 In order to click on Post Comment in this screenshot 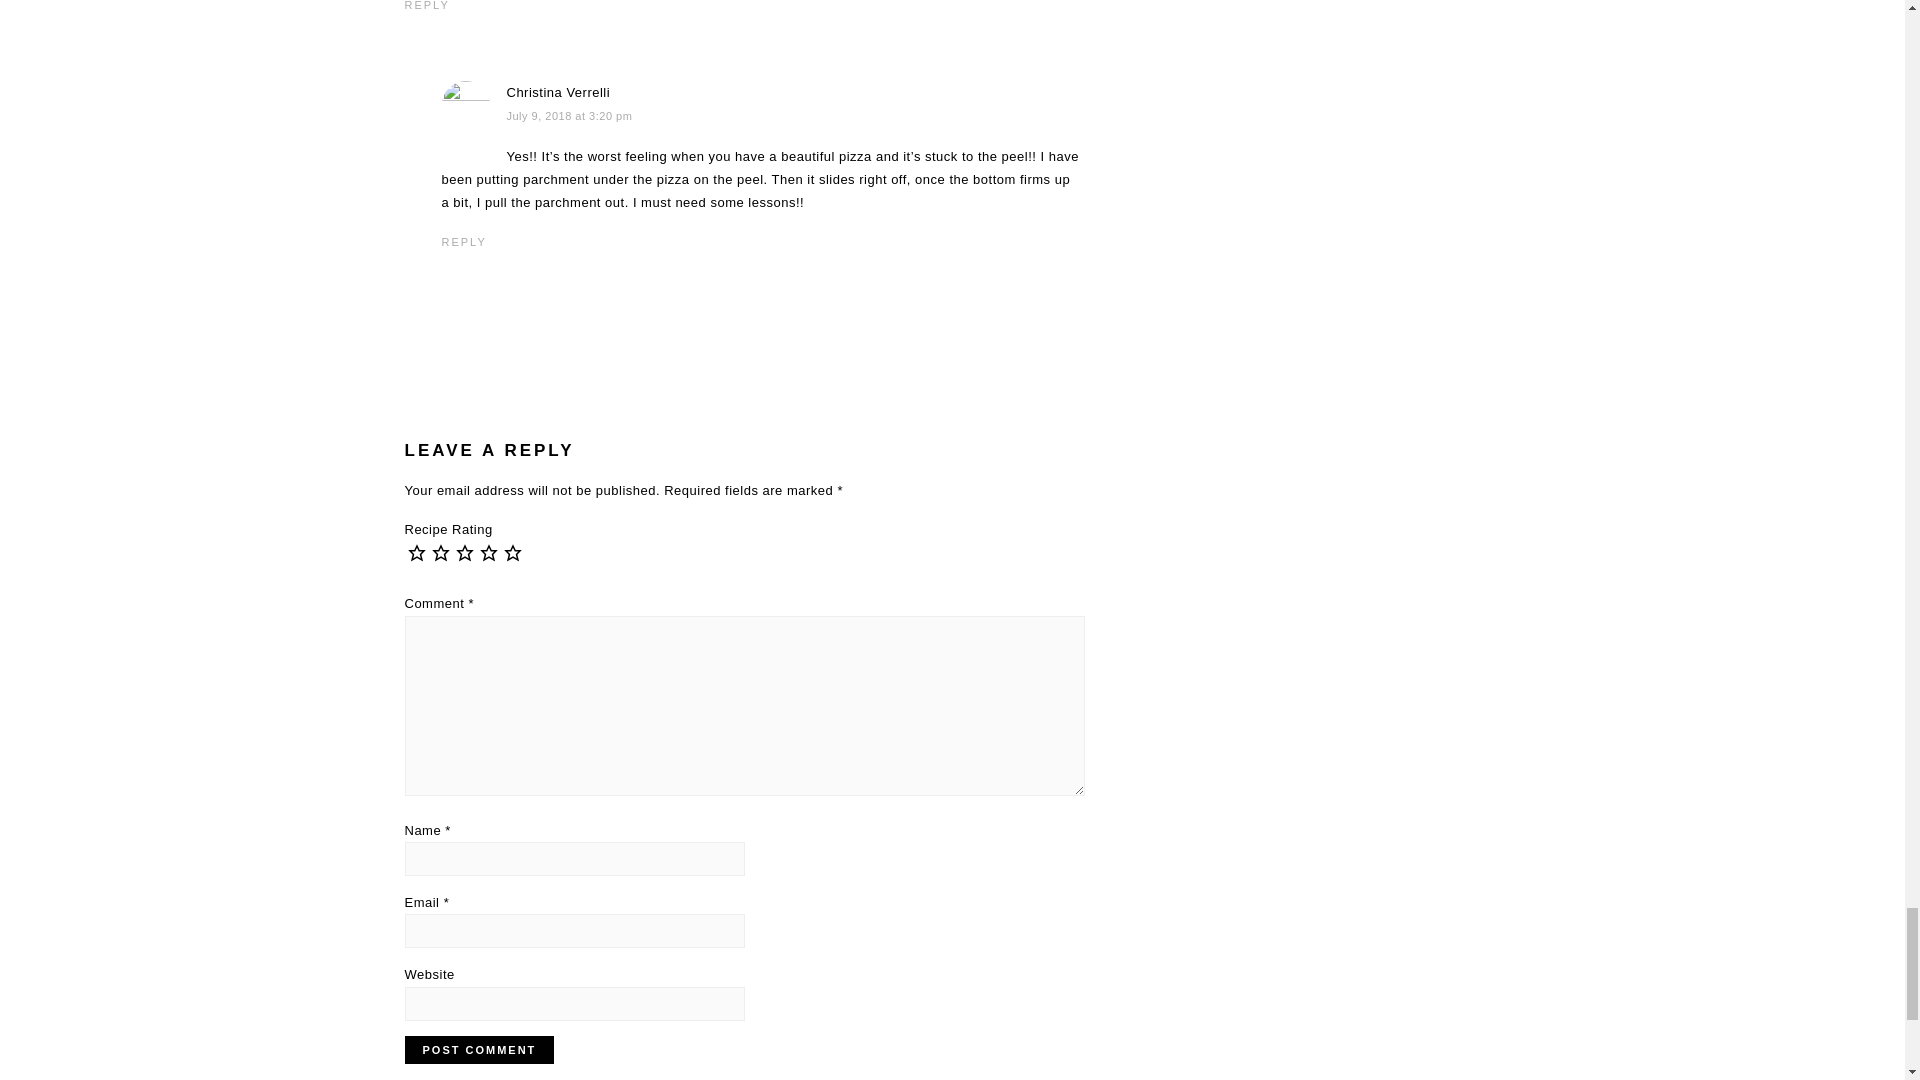, I will do `click(478, 1049)`.